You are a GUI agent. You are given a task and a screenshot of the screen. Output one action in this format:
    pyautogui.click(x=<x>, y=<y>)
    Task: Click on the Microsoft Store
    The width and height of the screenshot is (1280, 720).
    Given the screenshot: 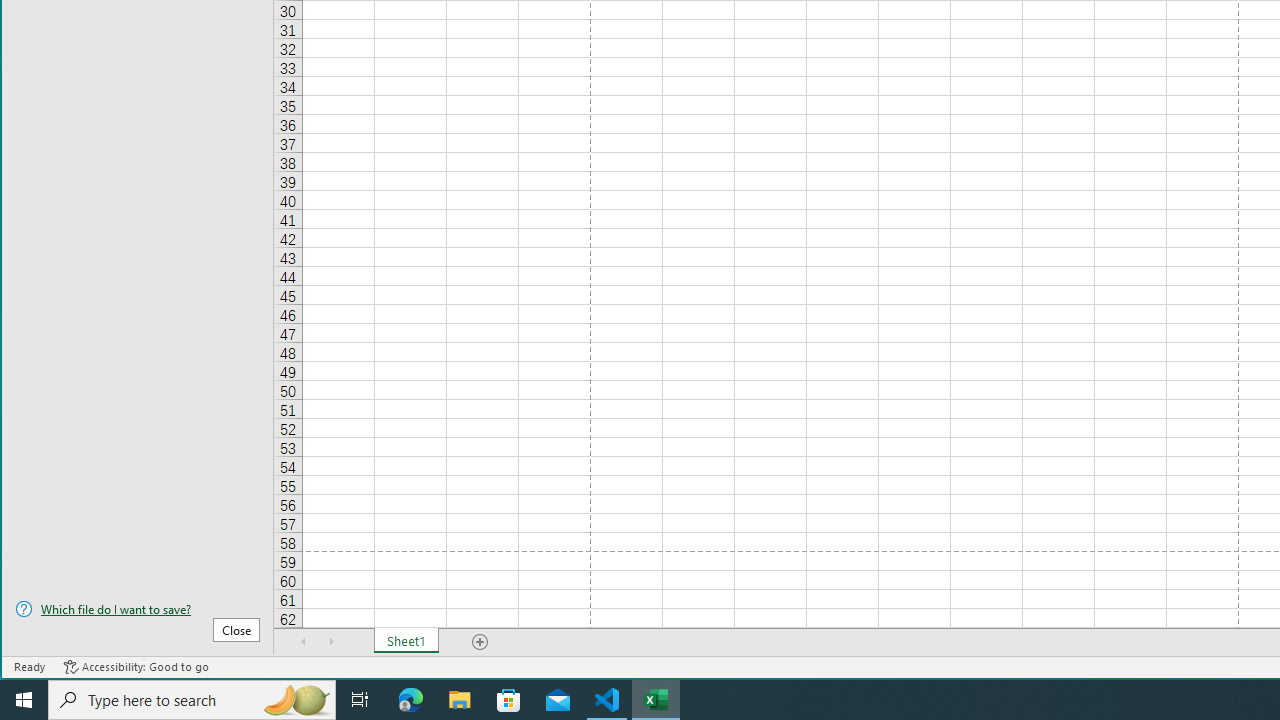 What is the action you would take?
    pyautogui.click(x=509, y=700)
    